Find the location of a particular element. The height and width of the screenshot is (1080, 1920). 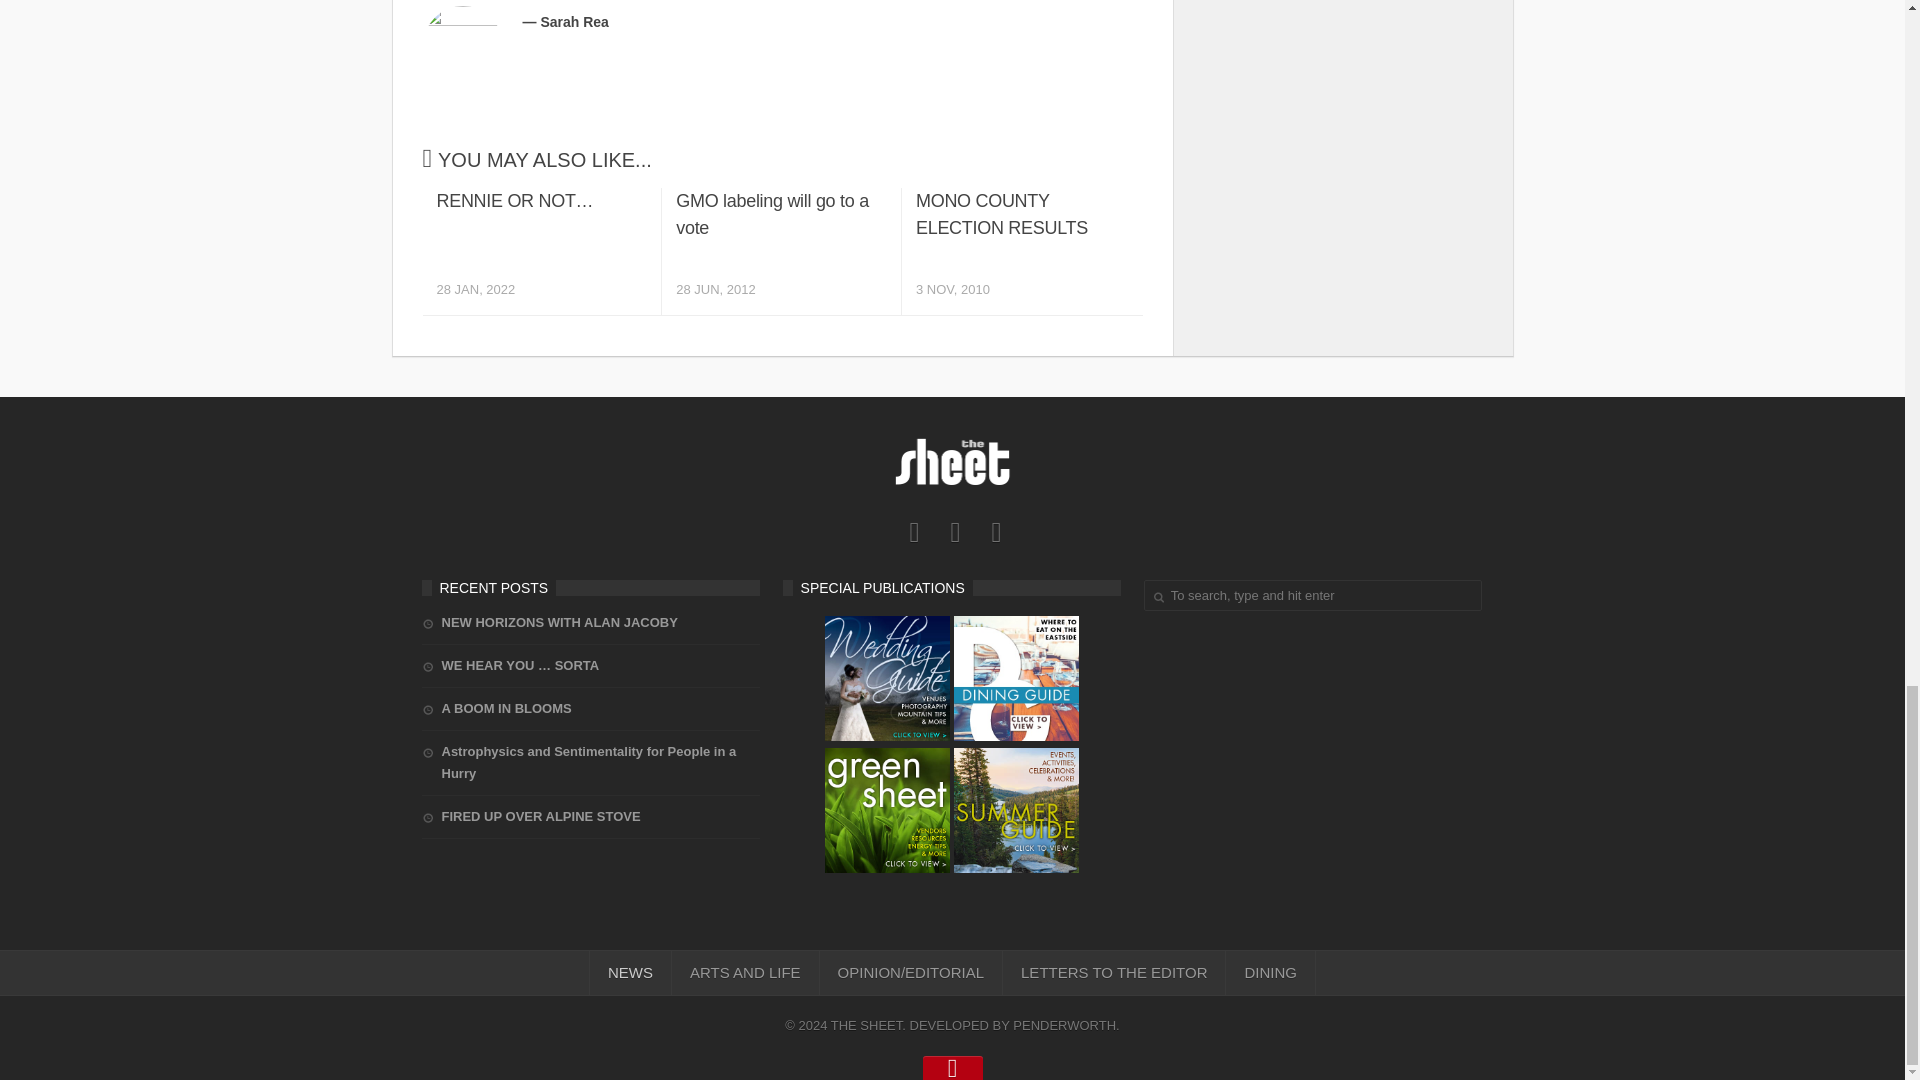

Follow The Sheet on Twitter is located at coordinates (1021, 251).